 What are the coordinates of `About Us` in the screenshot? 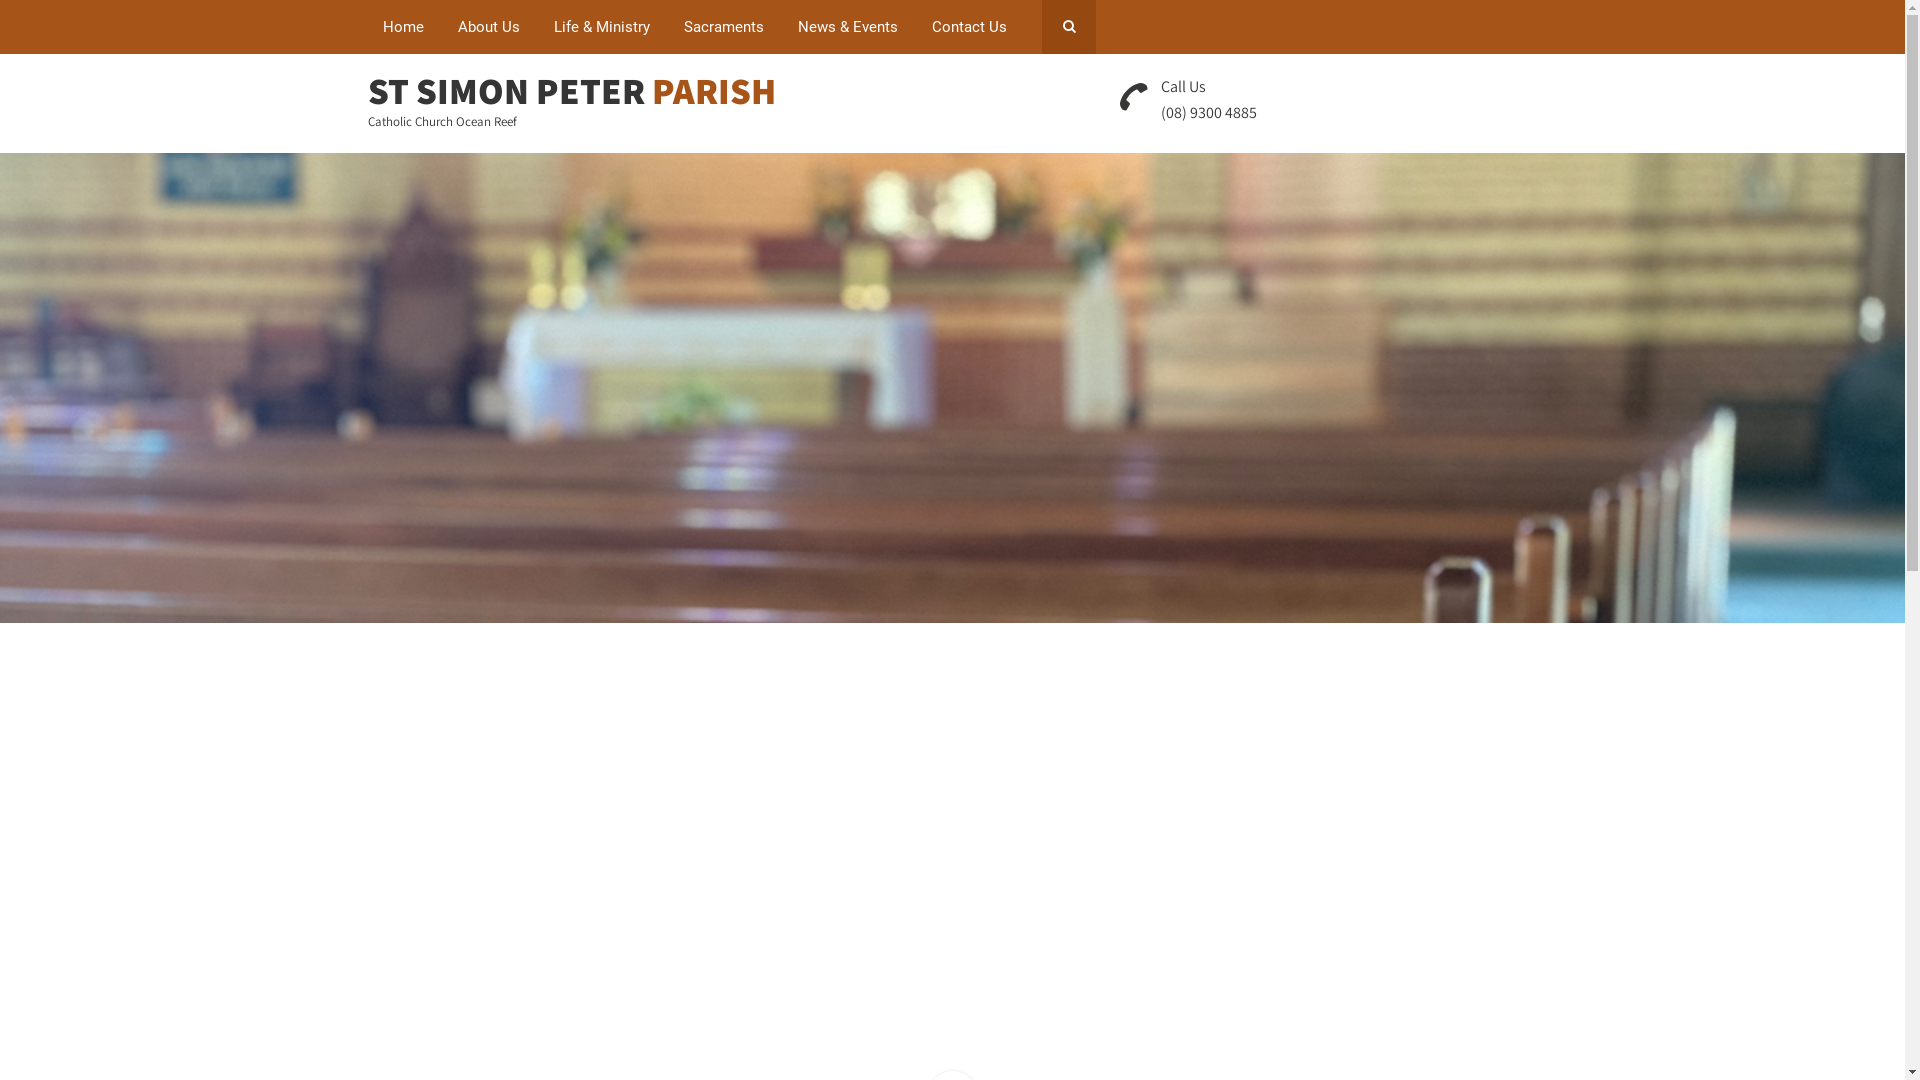 It's located at (488, 27).